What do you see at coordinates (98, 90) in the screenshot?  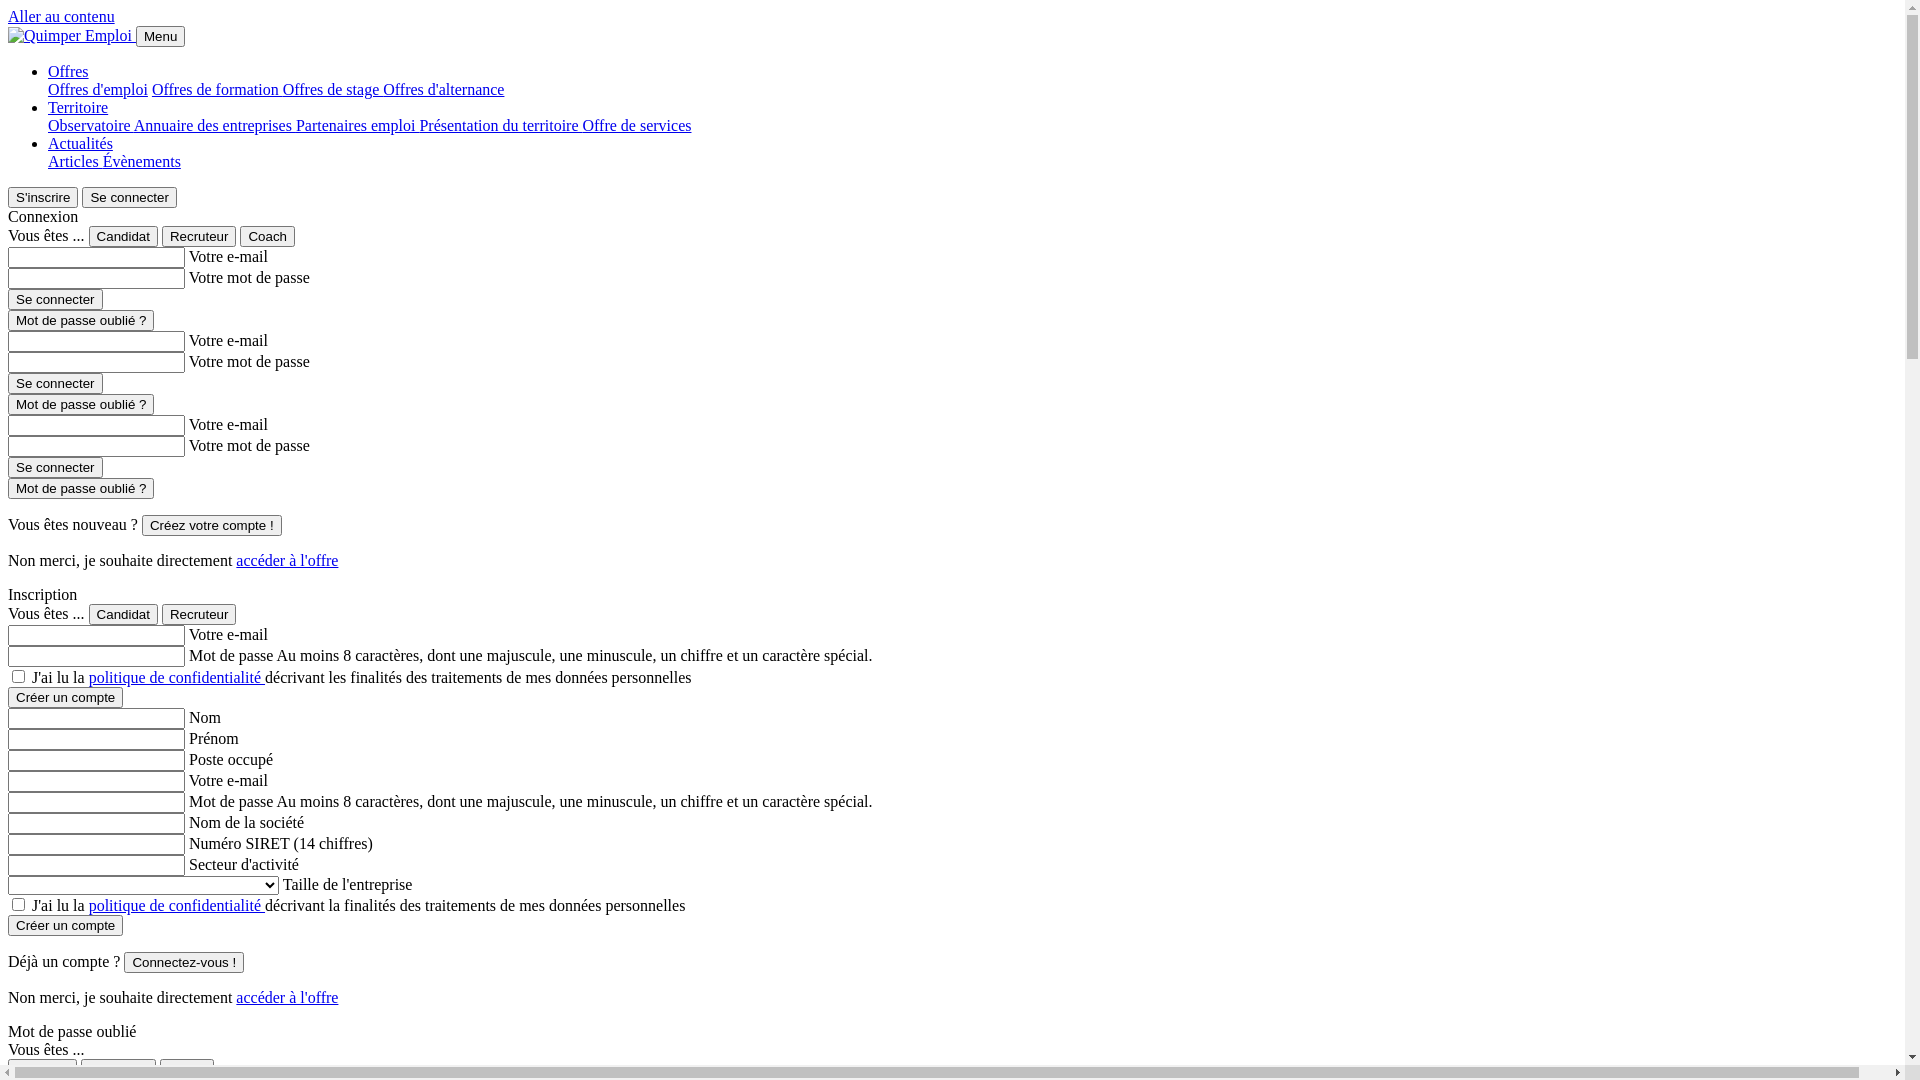 I see `Offres d'emploi` at bounding box center [98, 90].